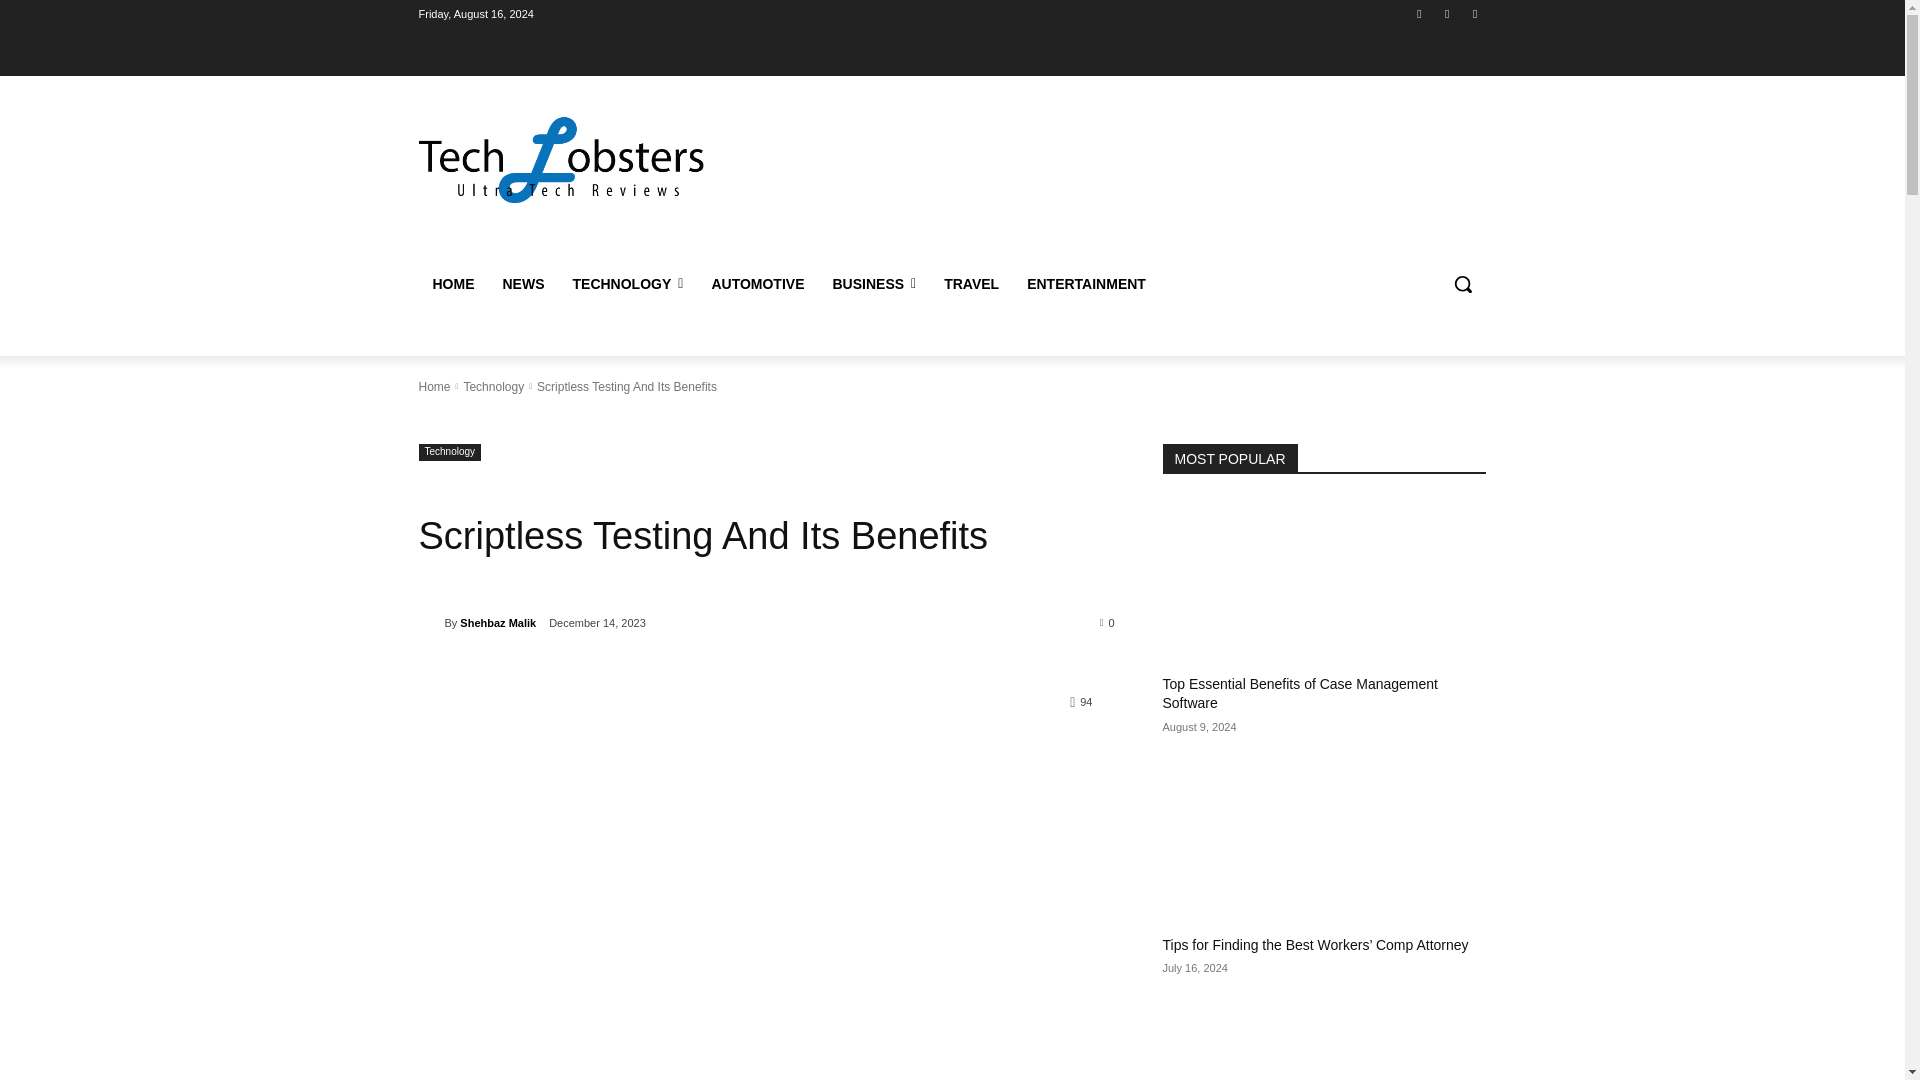  Describe the element at coordinates (434, 387) in the screenshot. I see `Home` at that location.